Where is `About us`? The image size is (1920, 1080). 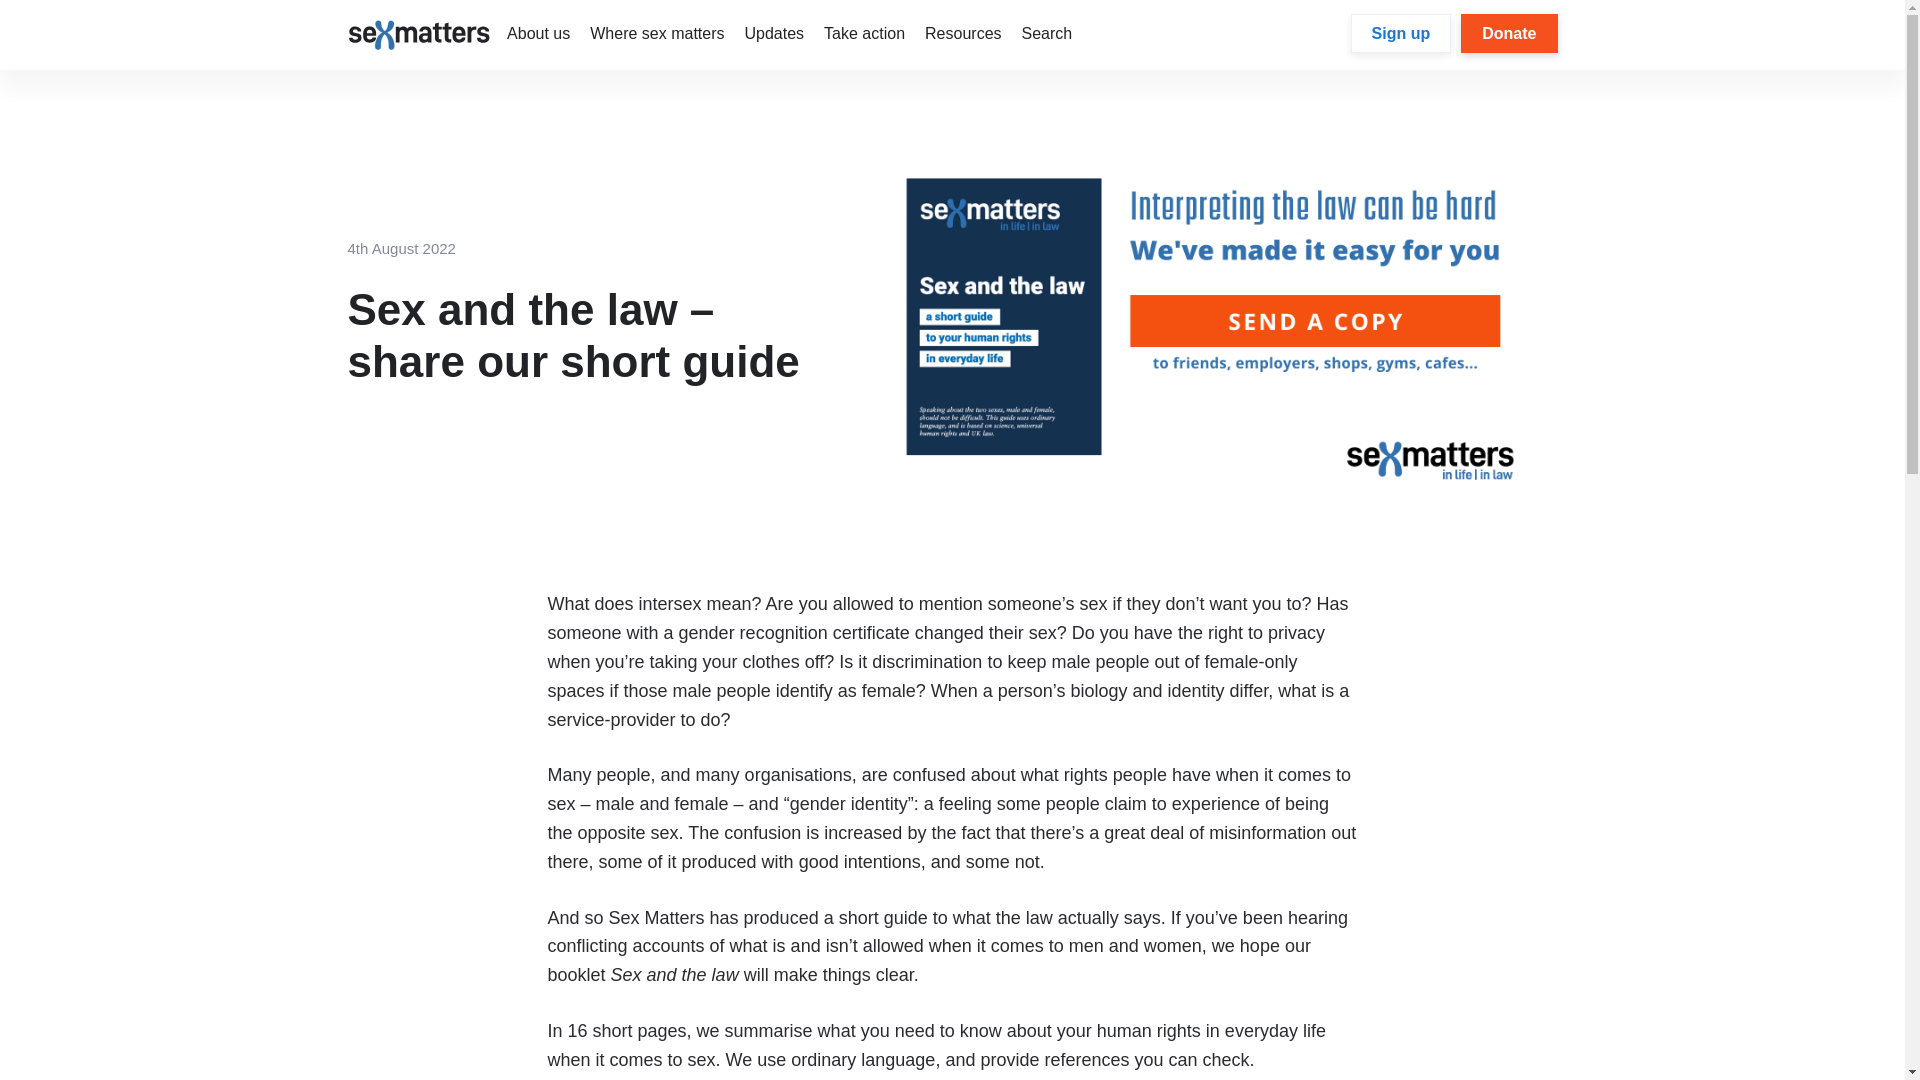 About us is located at coordinates (538, 33).